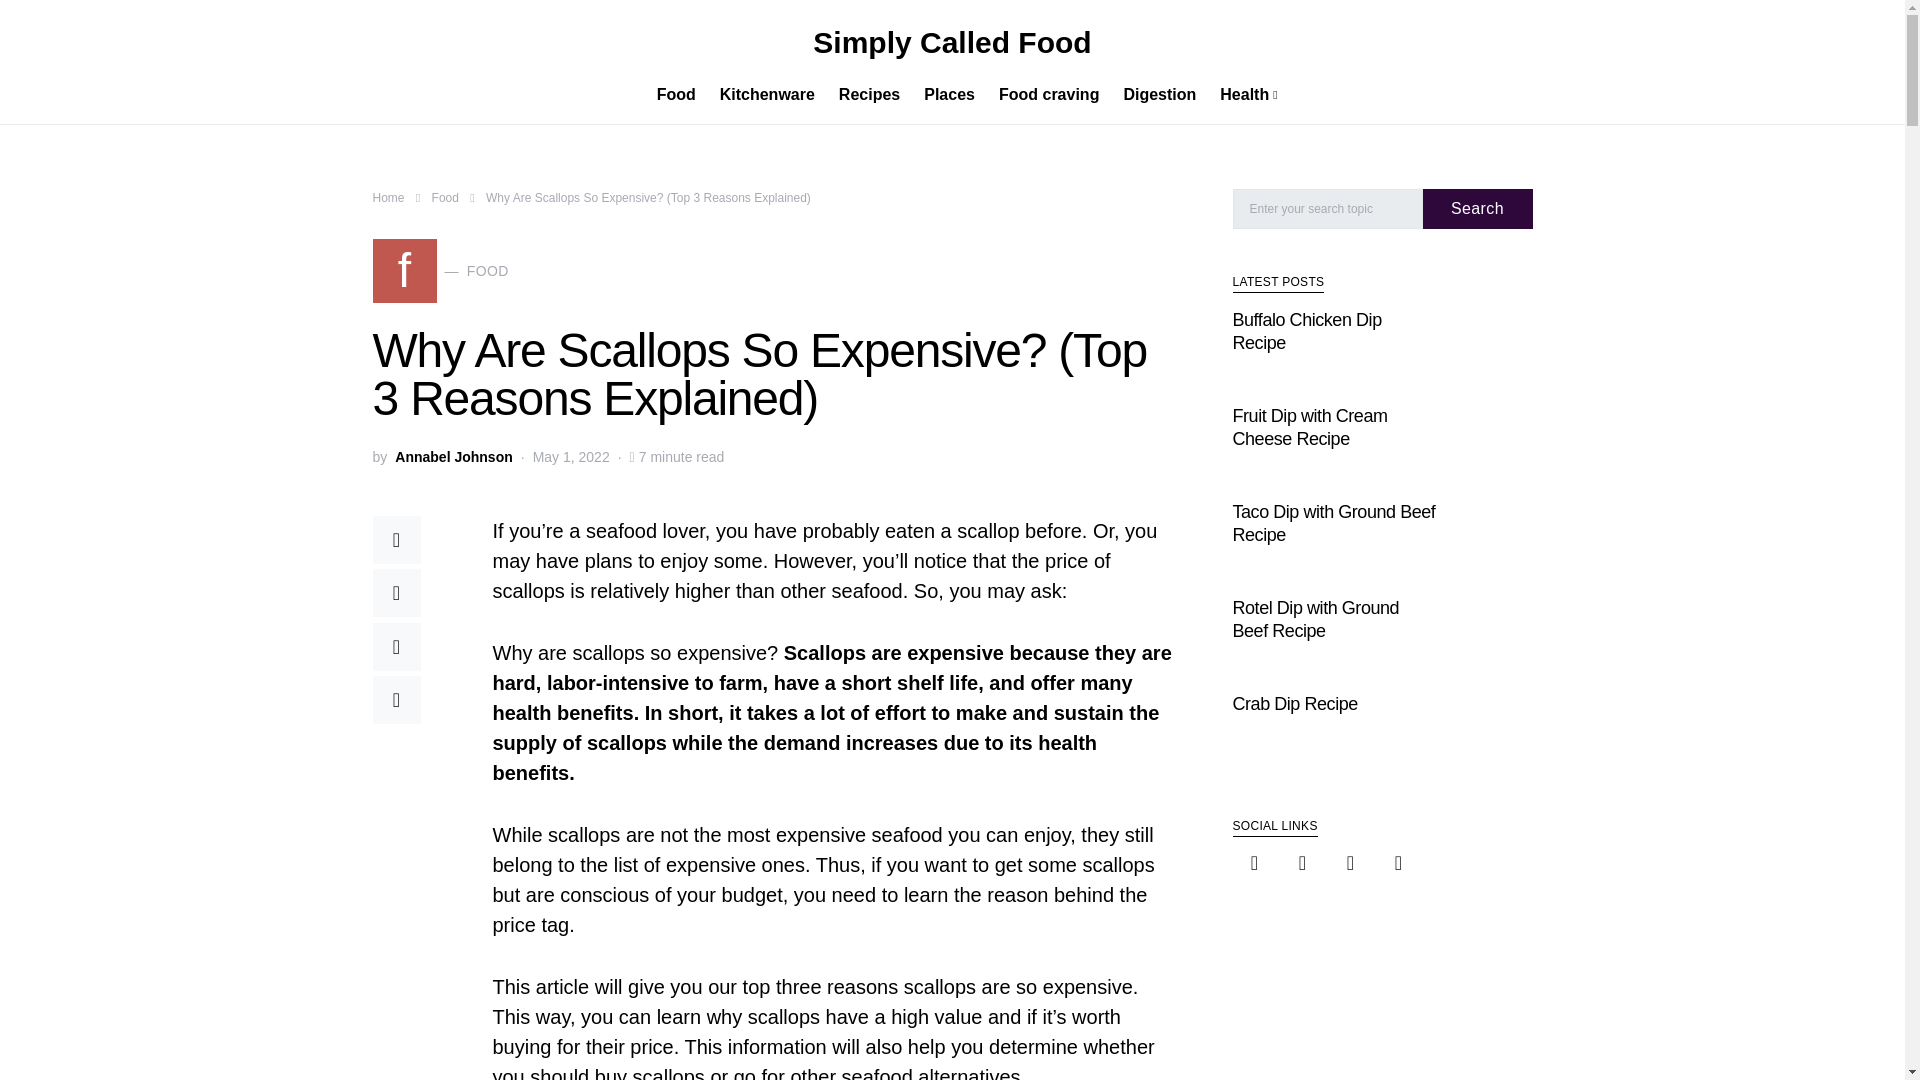  I want to click on Digestion, so click(949, 94).